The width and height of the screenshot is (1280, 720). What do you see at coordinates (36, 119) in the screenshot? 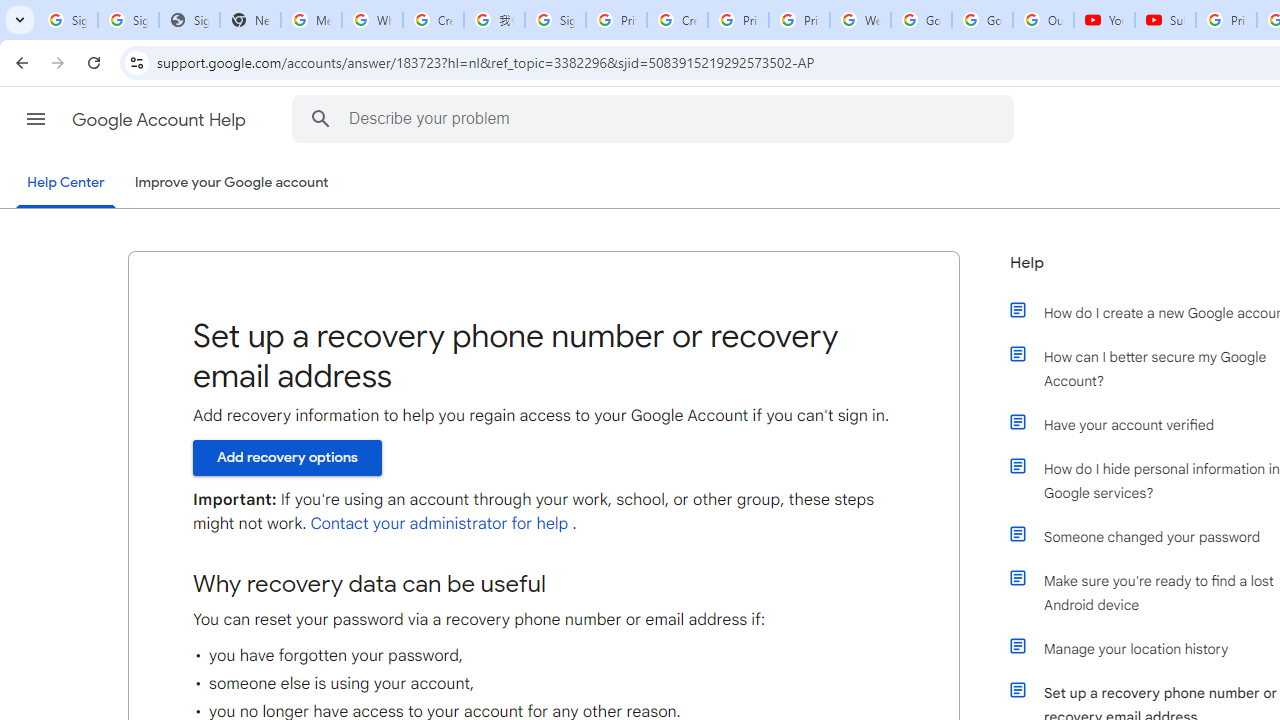
I see `Main menu` at bounding box center [36, 119].